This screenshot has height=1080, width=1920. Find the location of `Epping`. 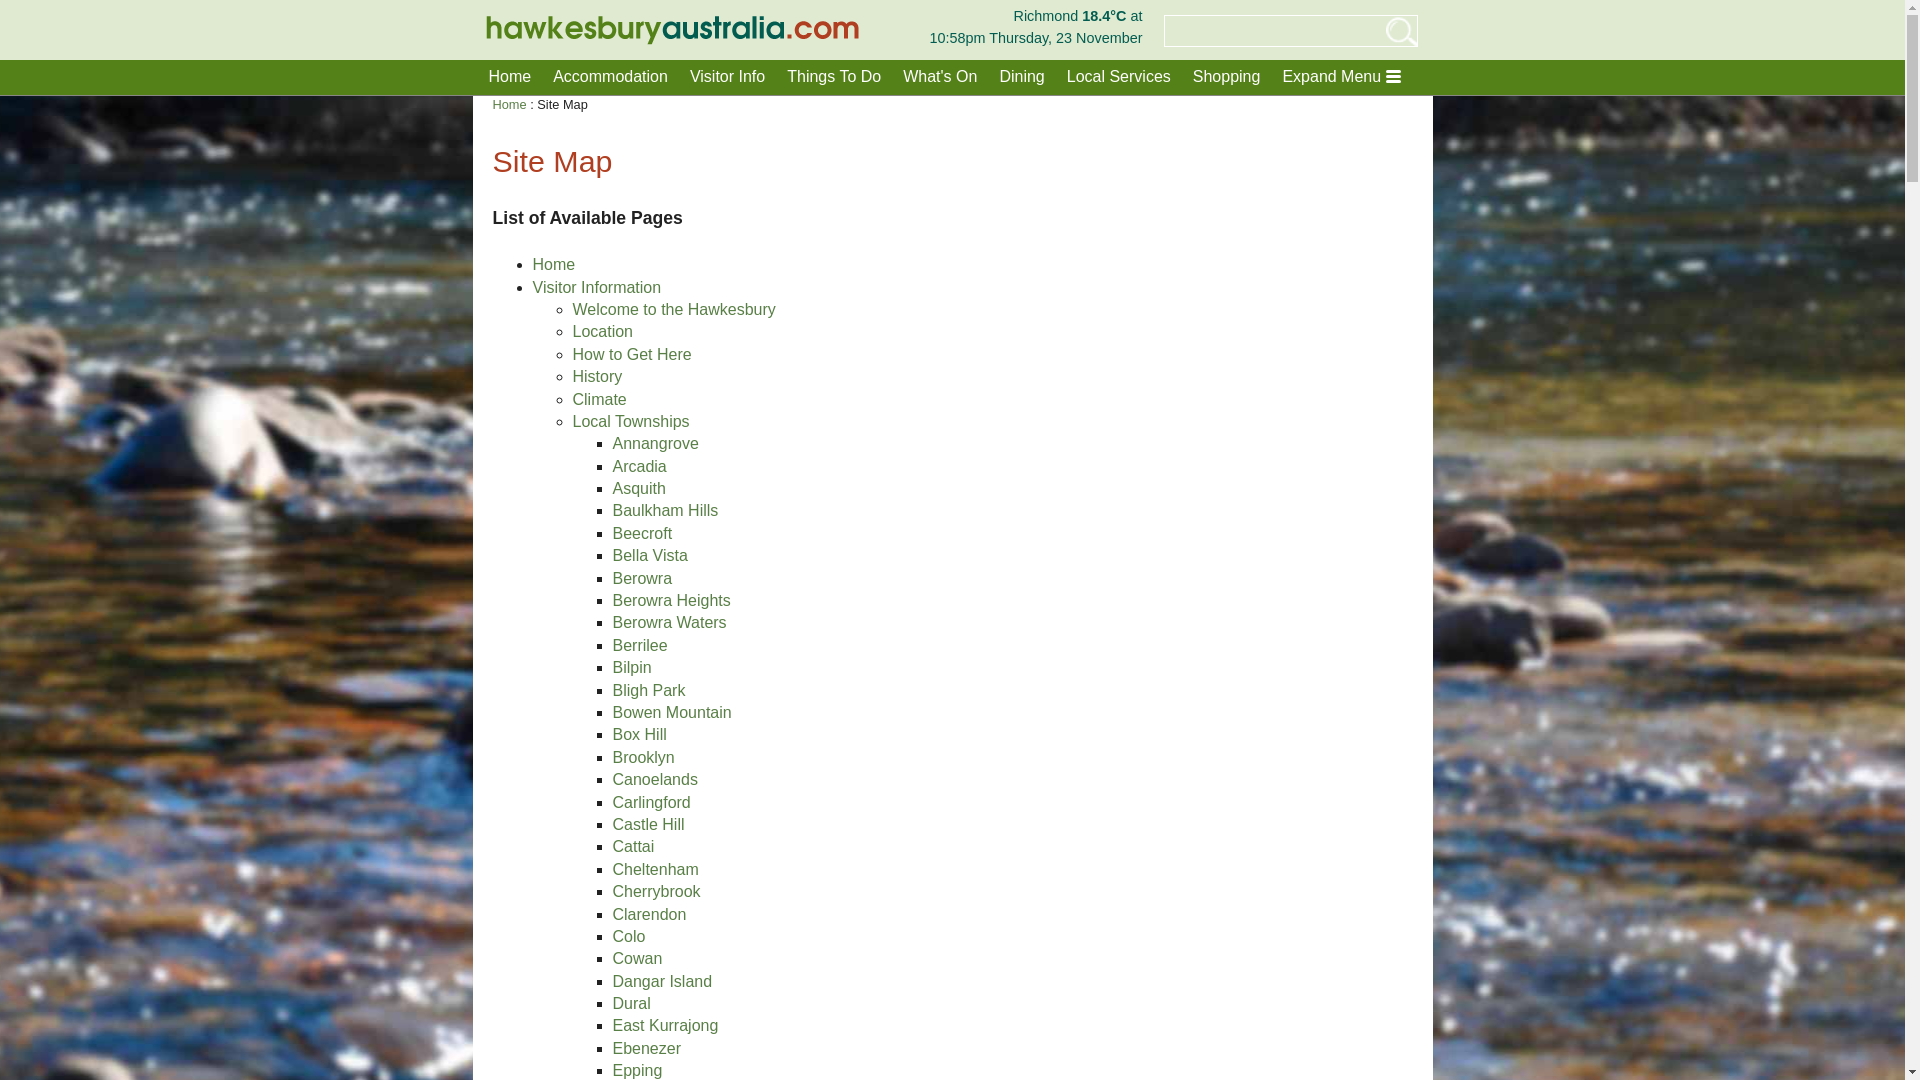

Epping is located at coordinates (637, 1070).